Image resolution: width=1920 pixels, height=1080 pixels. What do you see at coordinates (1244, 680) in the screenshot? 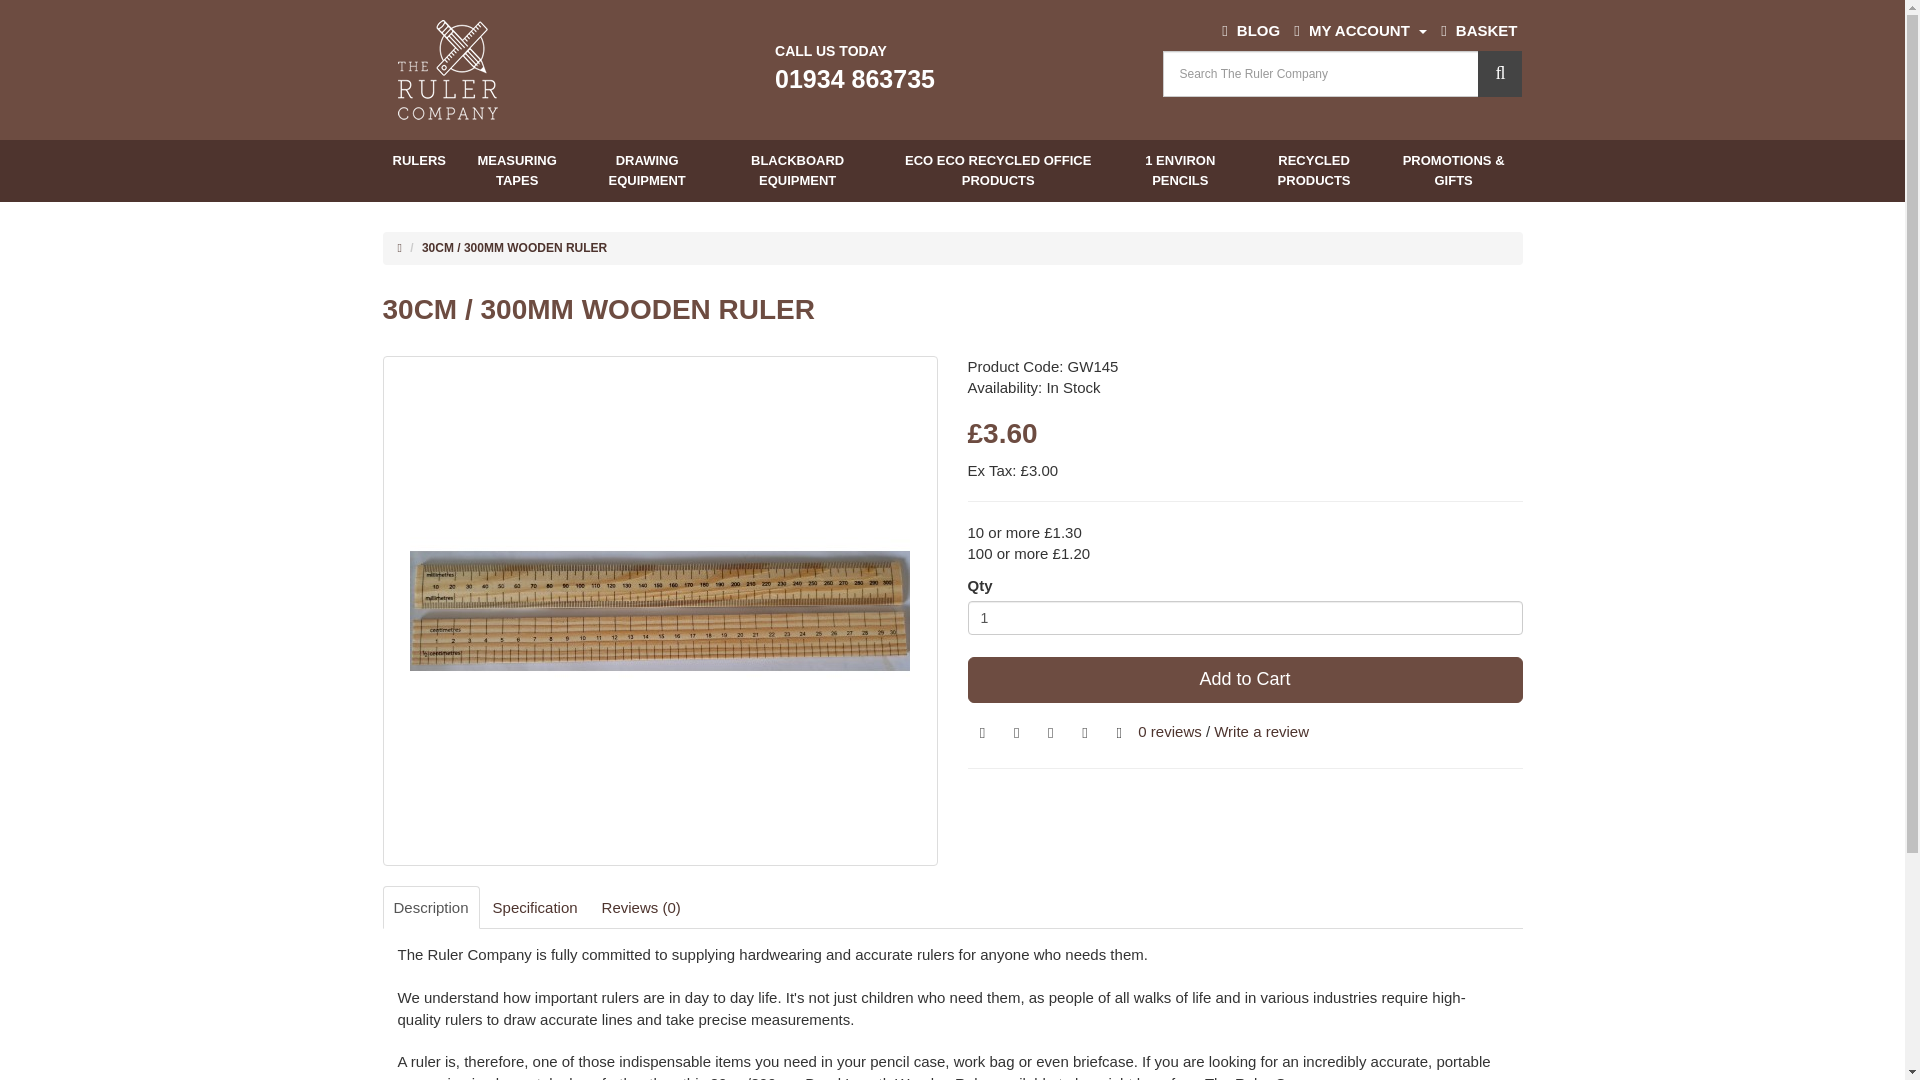
I see `Add to Cart` at bounding box center [1244, 680].